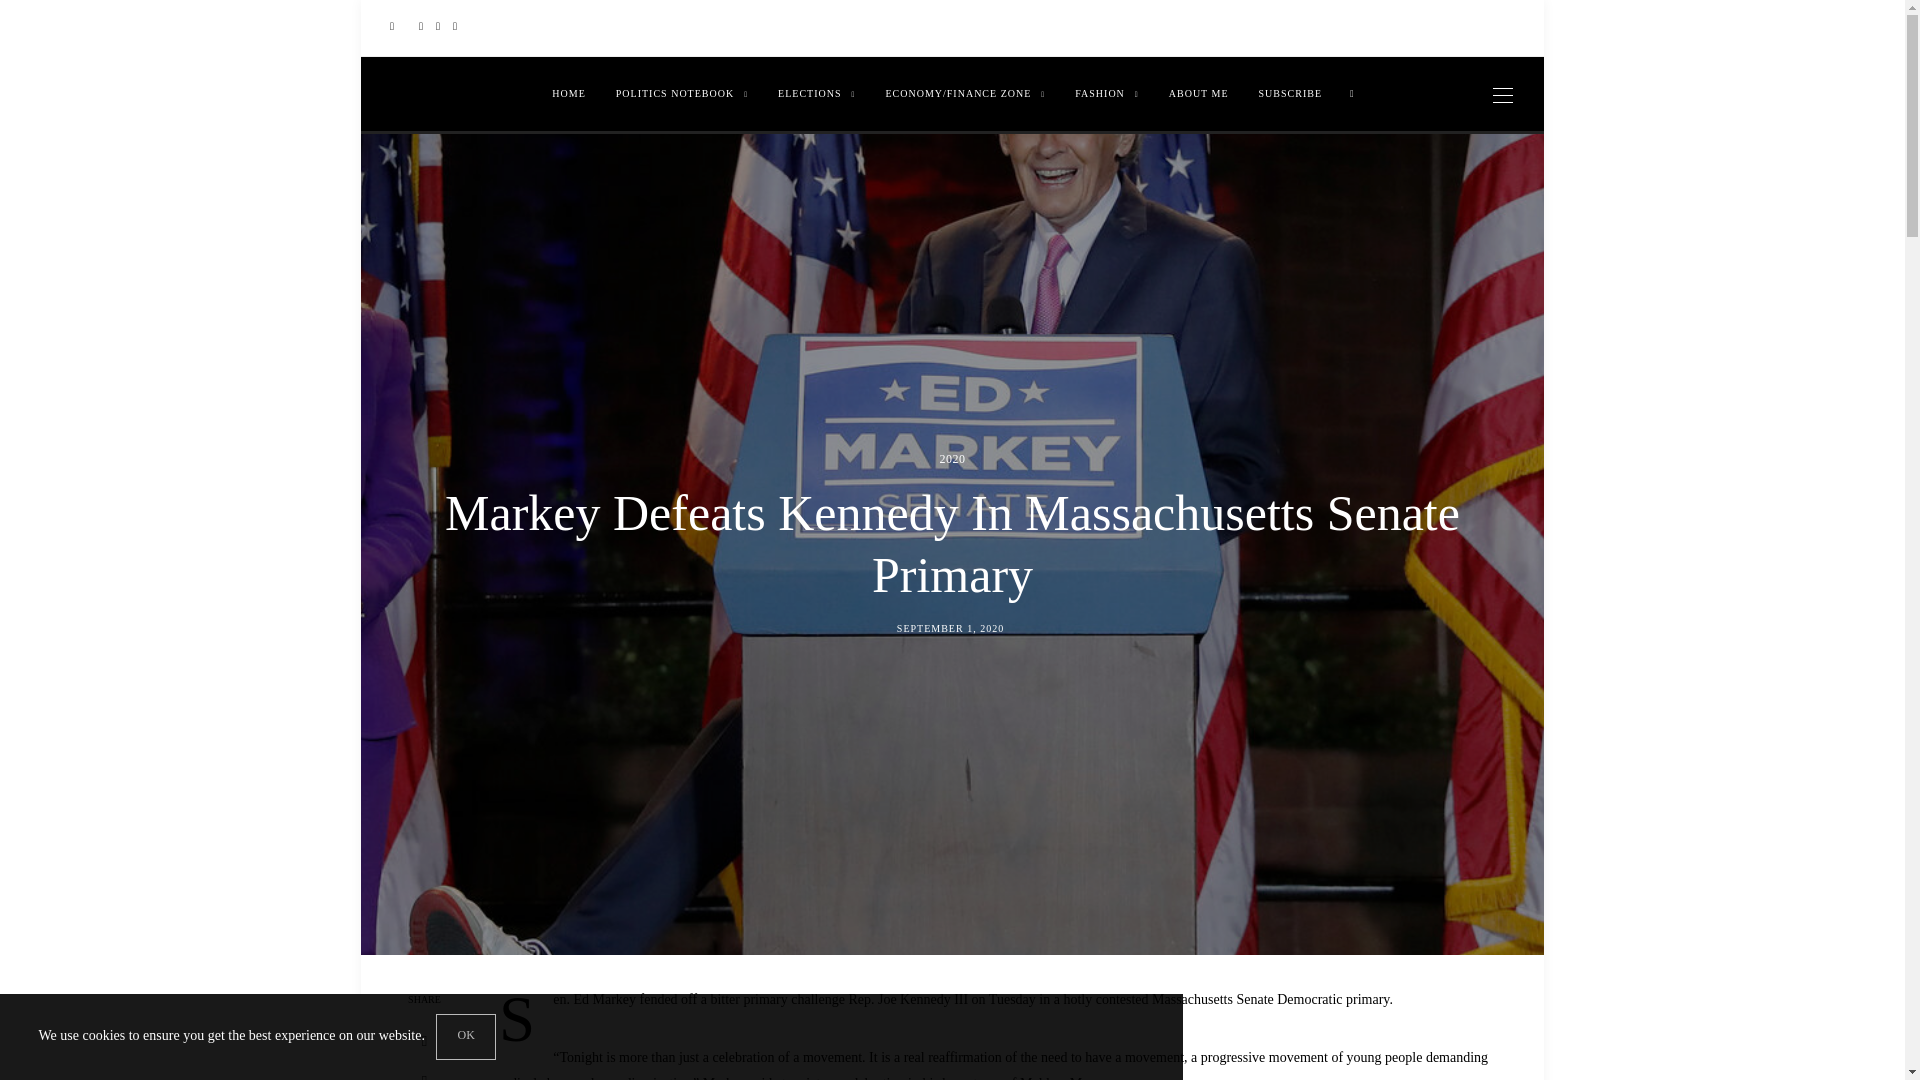 The height and width of the screenshot is (1080, 1920). I want to click on HOME, so click(568, 94).